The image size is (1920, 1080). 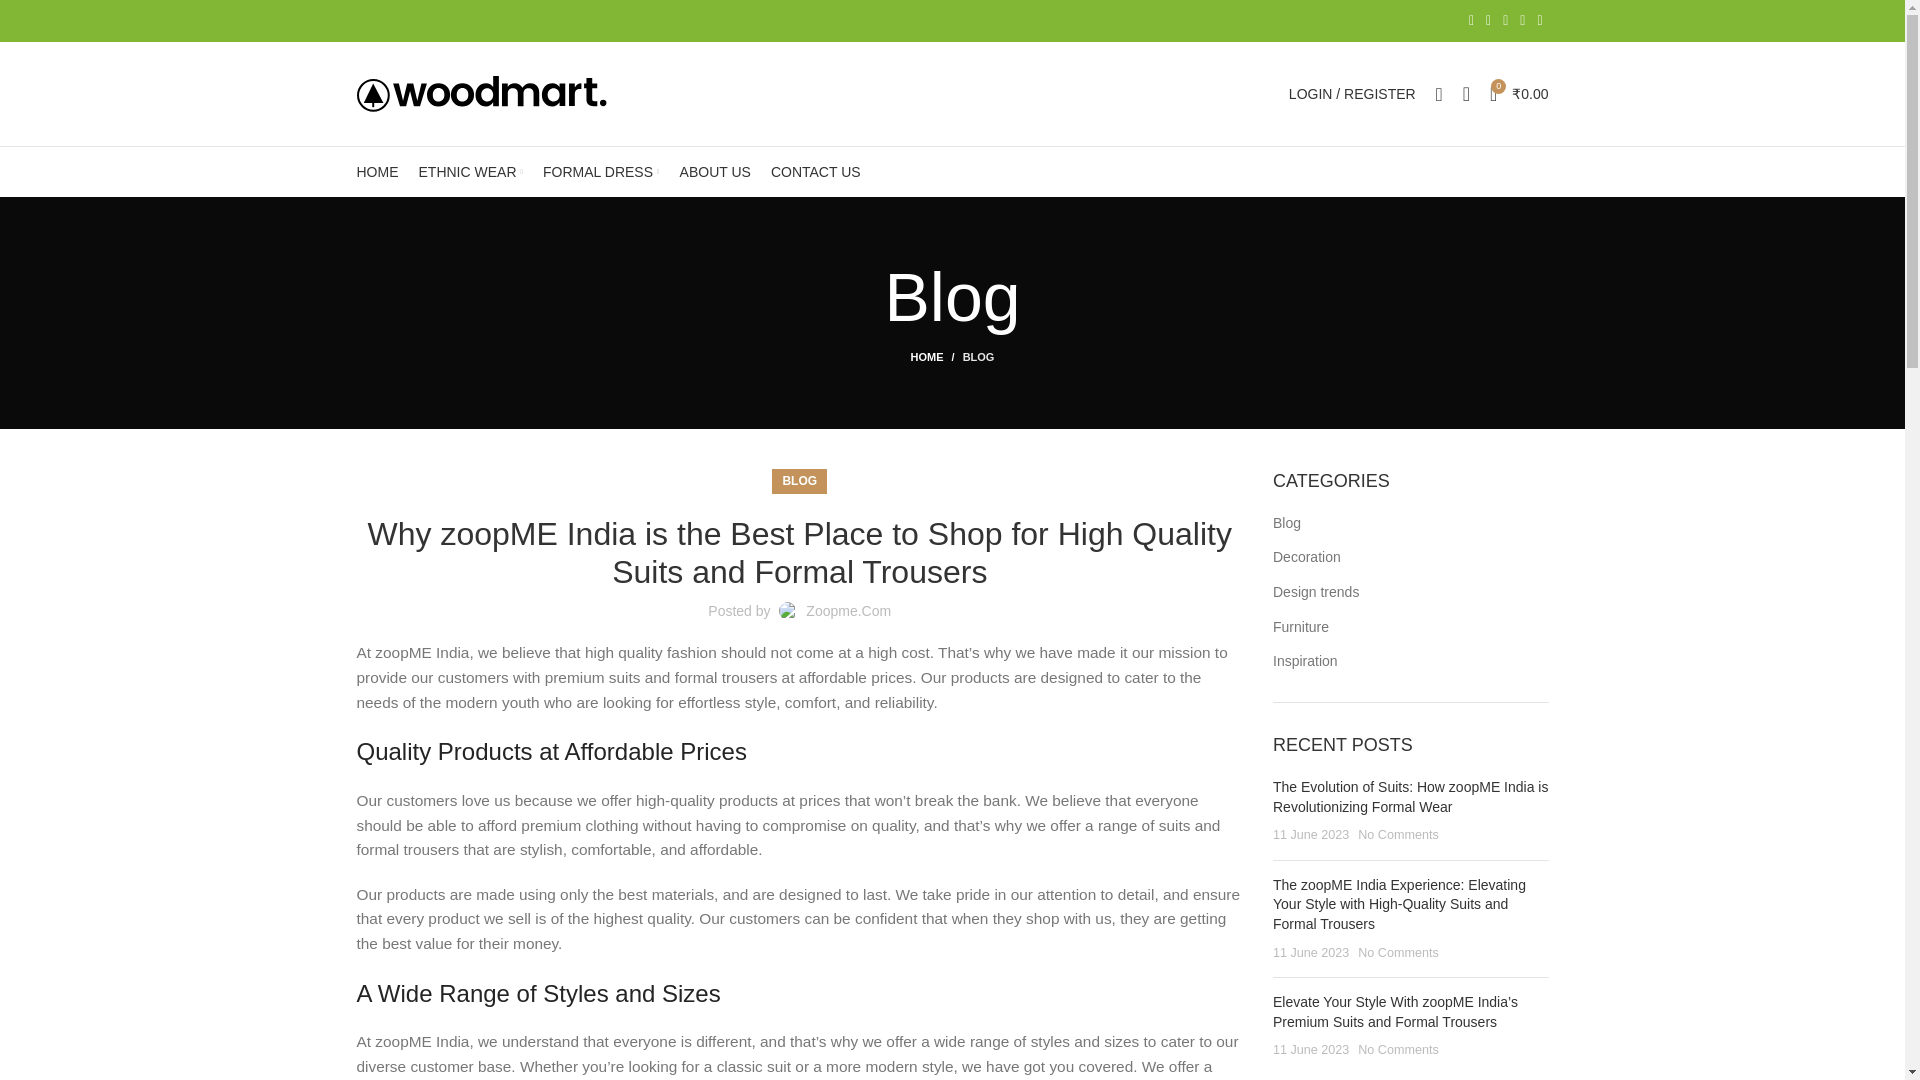 What do you see at coordinates (1520, 94) in the screenshot?
I see `Shopping cart` at bounding box center [1520, 94].